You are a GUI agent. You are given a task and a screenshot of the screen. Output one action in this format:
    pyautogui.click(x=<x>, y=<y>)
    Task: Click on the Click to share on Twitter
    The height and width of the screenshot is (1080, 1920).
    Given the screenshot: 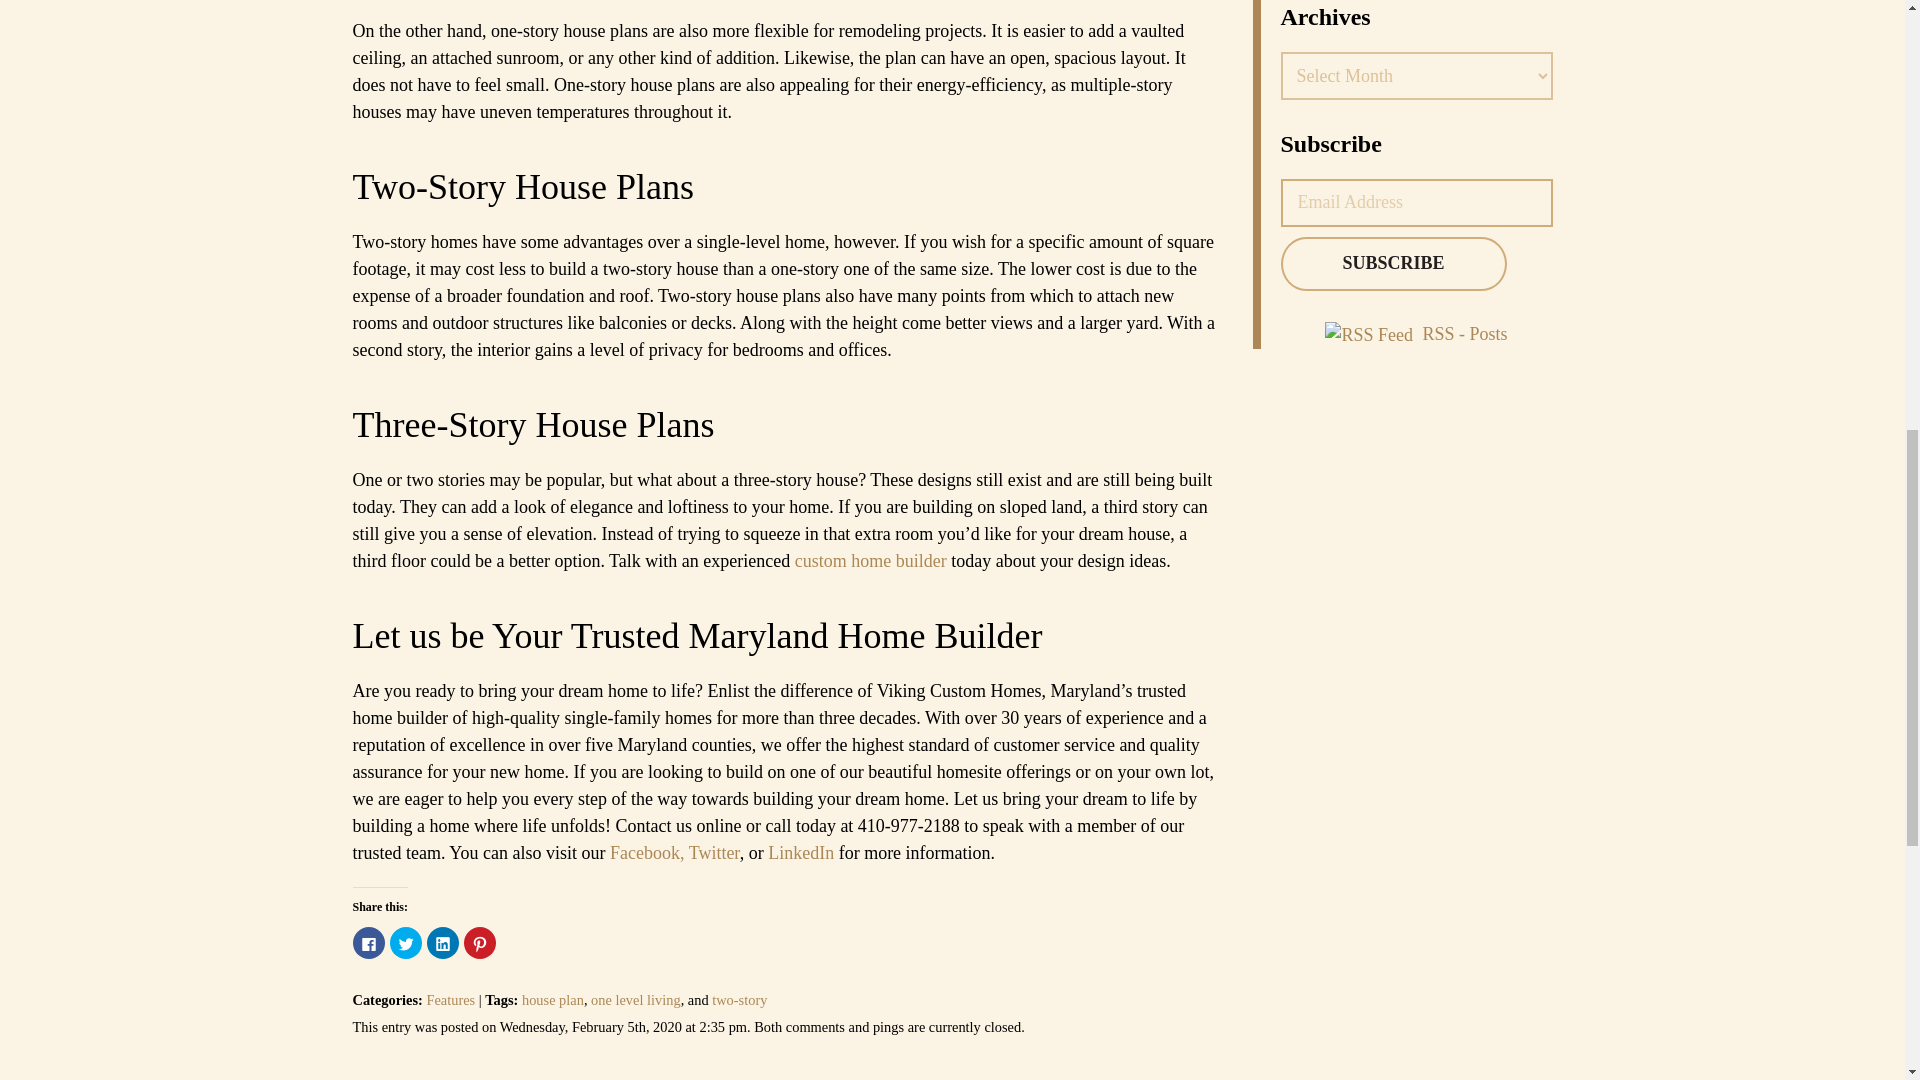 What is the action you would take?
    pyautogui.click(x=406, y=942)
    